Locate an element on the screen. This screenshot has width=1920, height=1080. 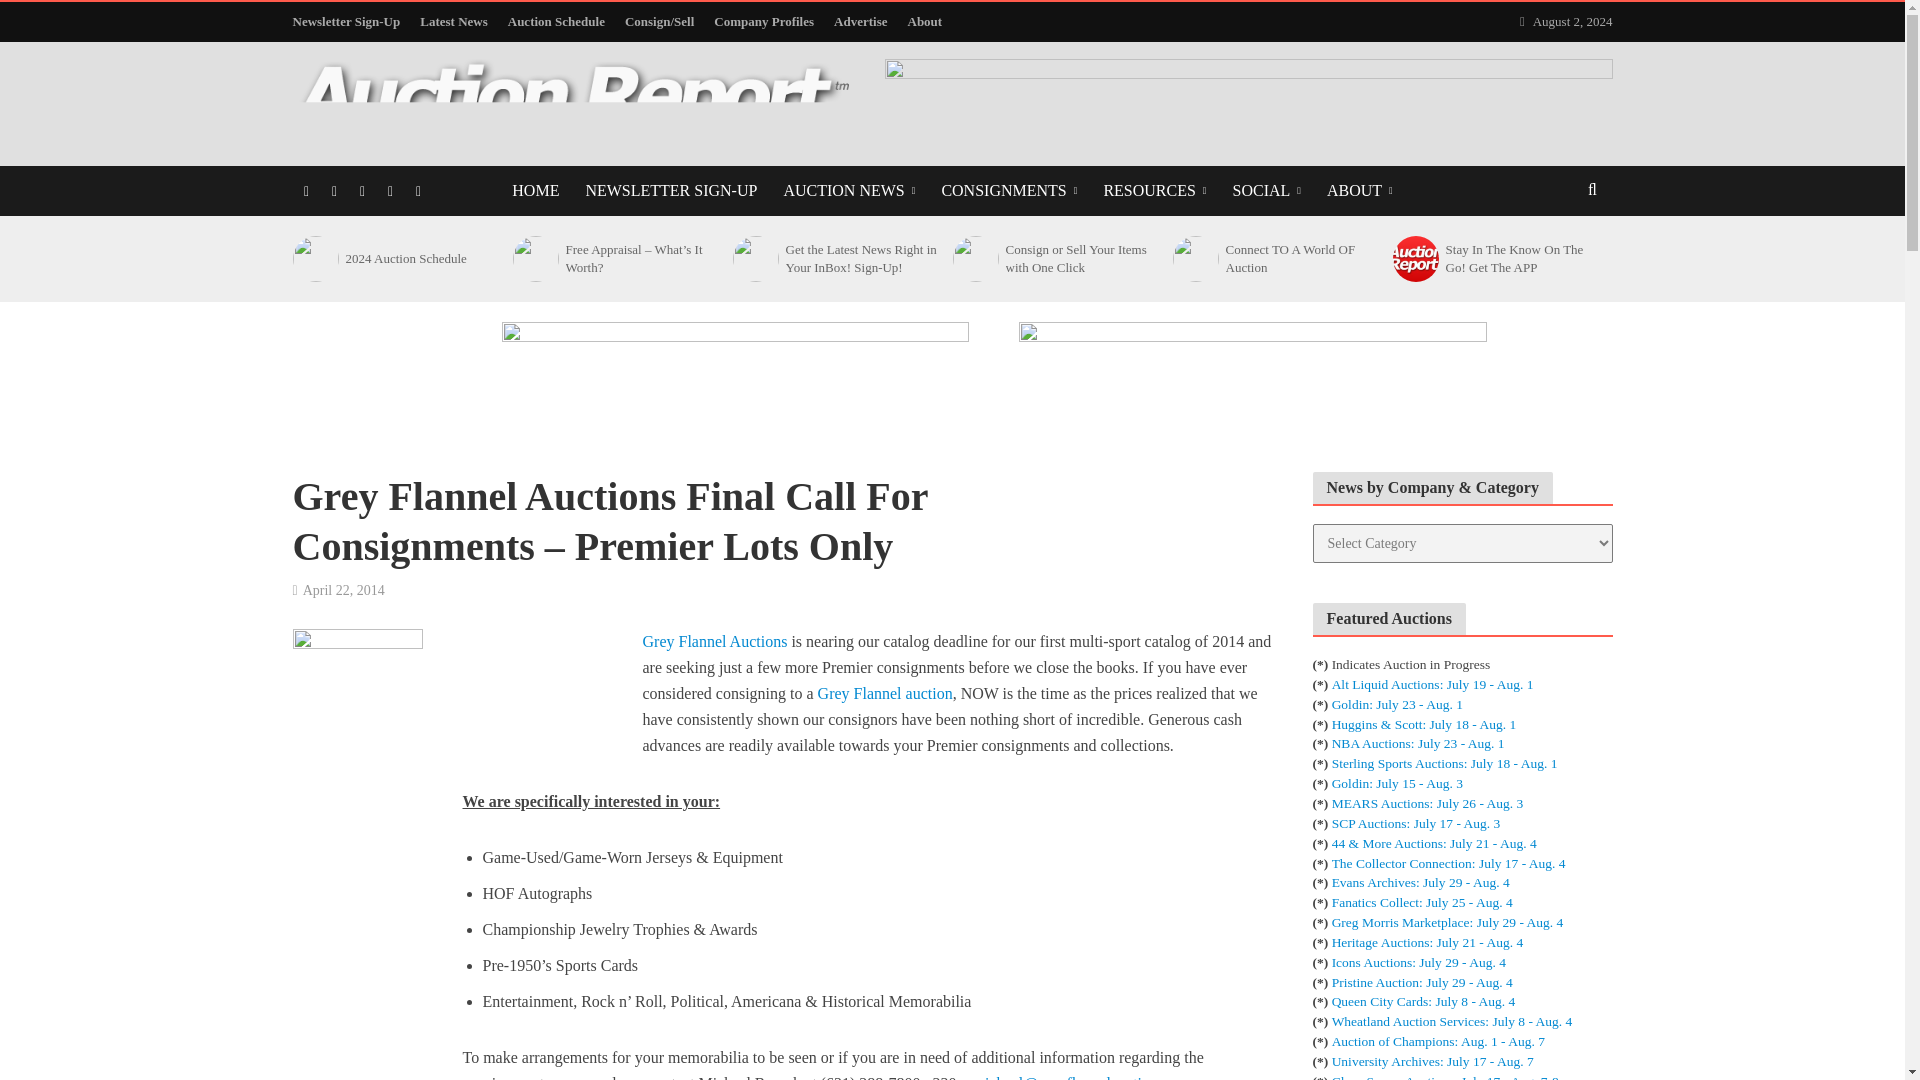
Advertise is located at coordinates (860, 22).